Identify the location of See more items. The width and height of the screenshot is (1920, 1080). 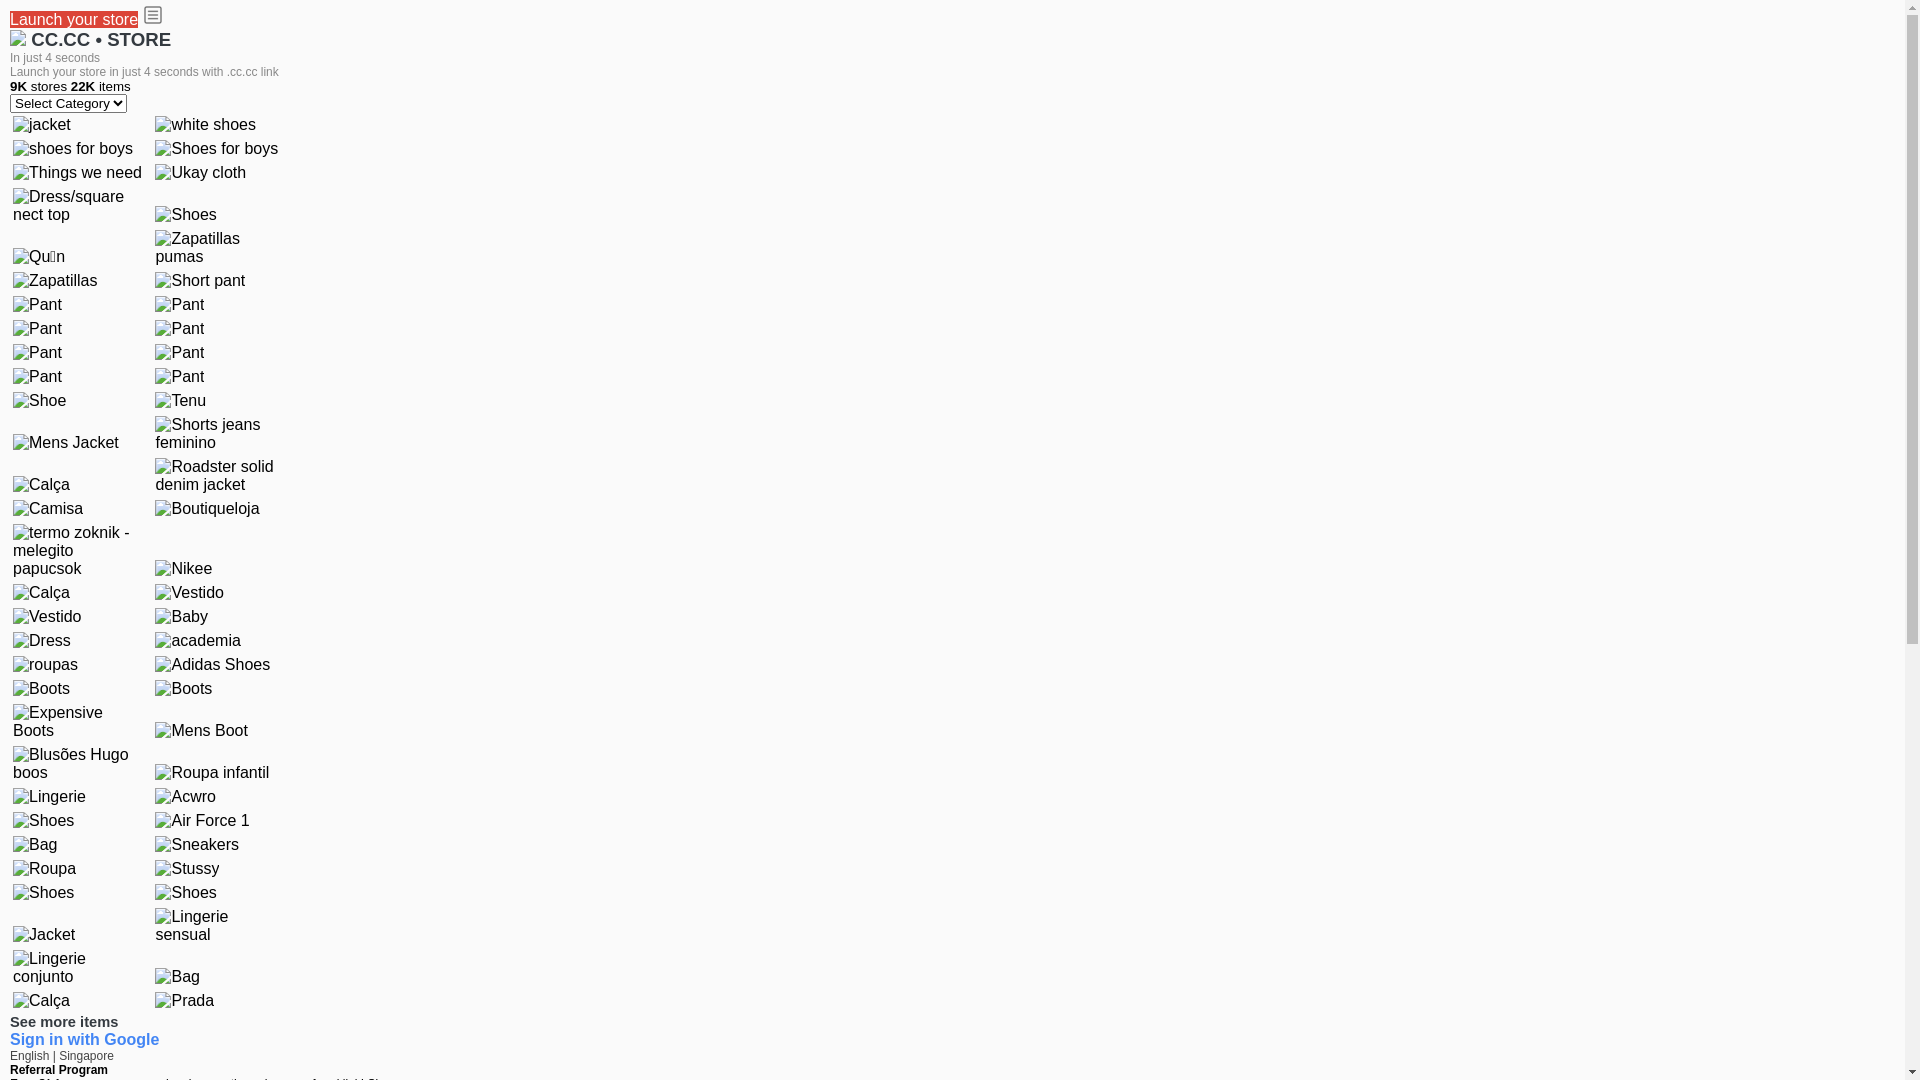
(64, 1022).